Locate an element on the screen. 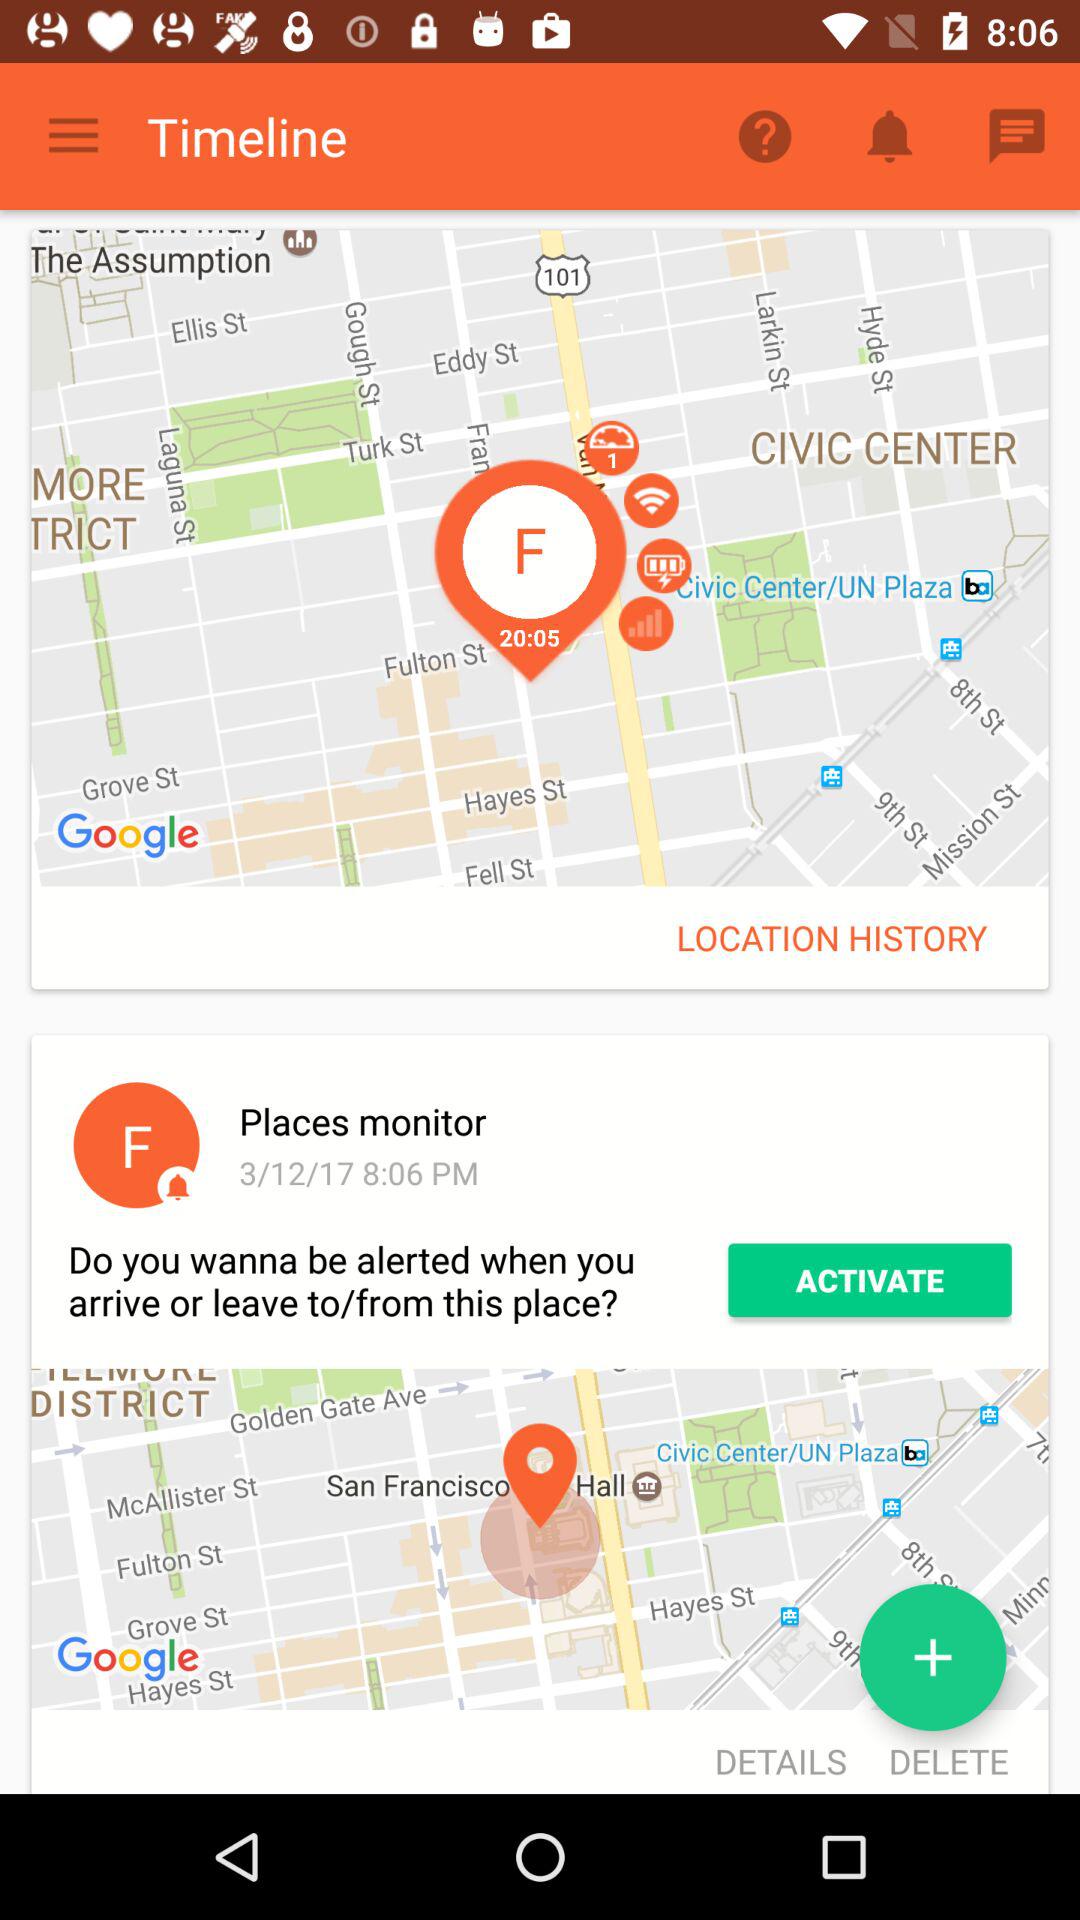  press icon to the left of timeline icon is located at coordinates (73, 136).